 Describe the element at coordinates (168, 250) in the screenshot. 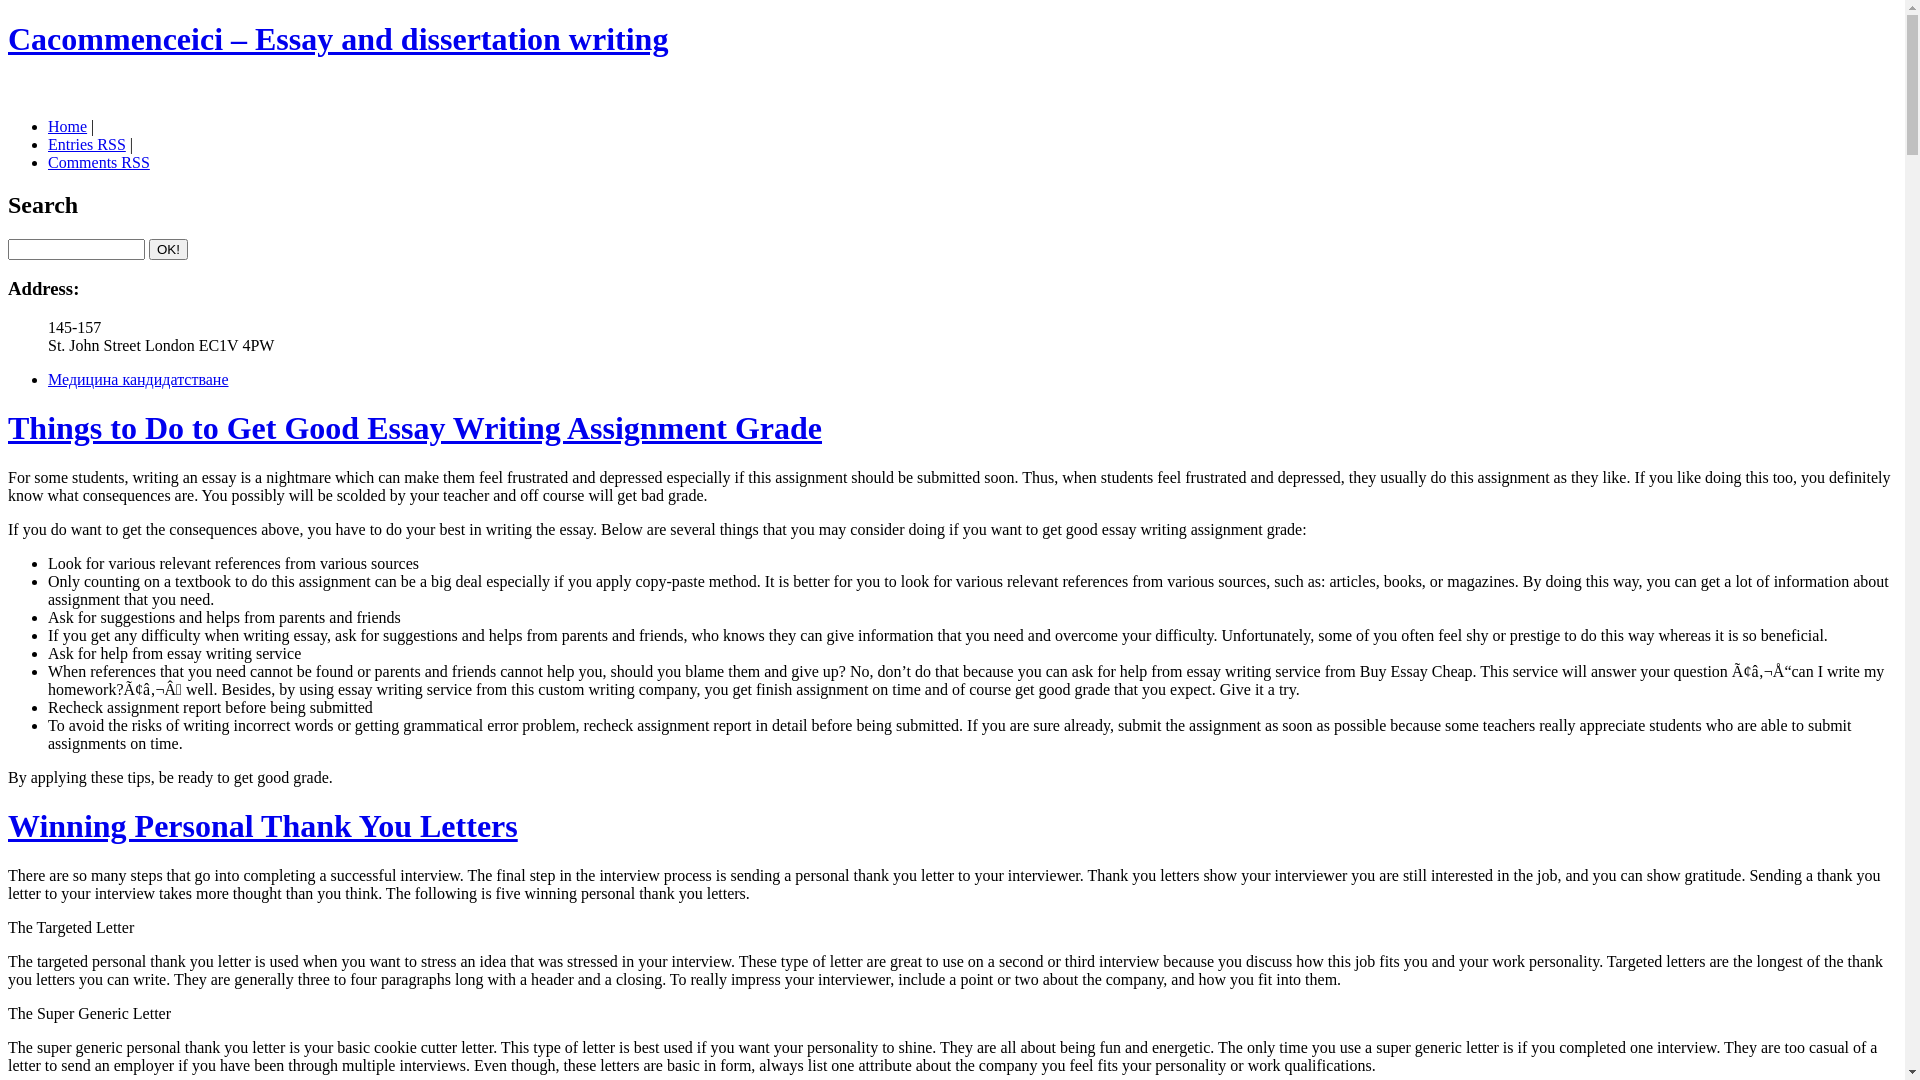

I see `OK!` at that location.